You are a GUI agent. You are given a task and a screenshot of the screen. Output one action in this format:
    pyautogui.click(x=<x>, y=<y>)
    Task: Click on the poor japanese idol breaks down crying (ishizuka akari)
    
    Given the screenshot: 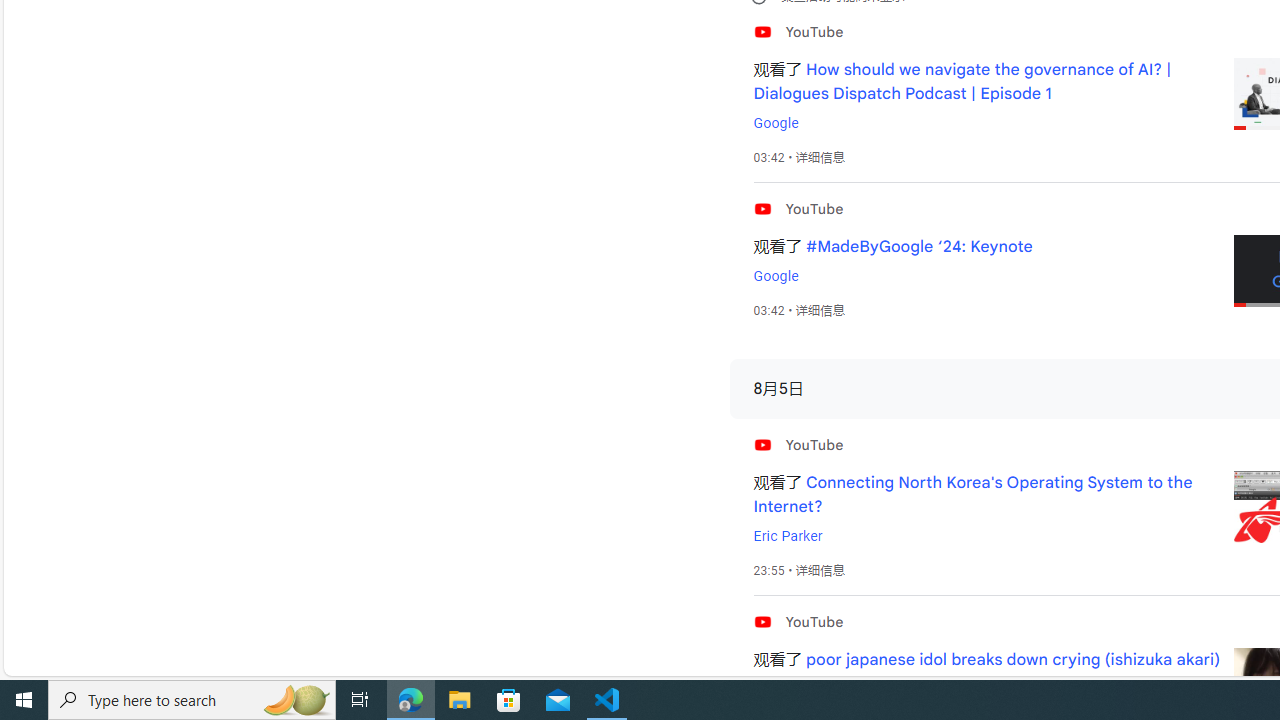 What is the action you would take?
    pyautogui.click(x=1014, y=660)
    